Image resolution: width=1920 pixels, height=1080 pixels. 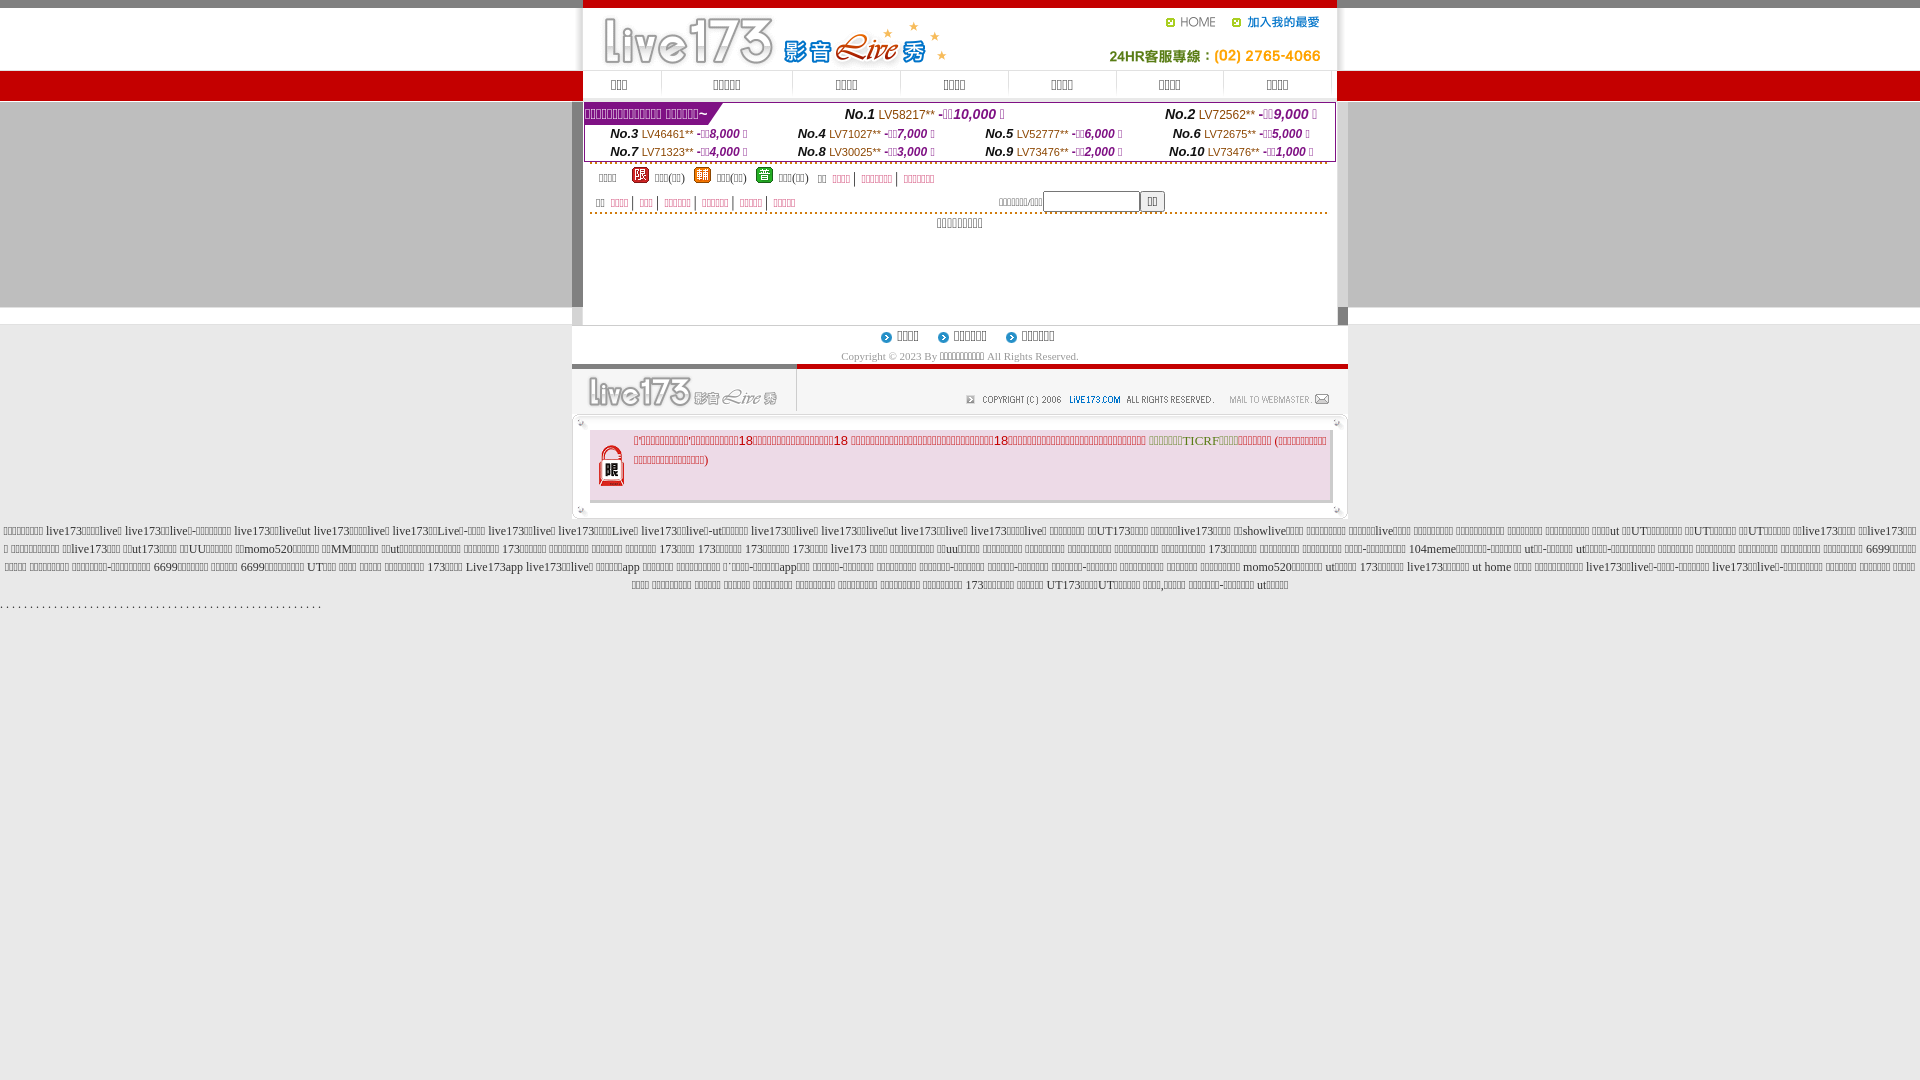 What do you see at coordinates (80, 604) in the screenshot?
I see `.` at bounding box center [80, 604].